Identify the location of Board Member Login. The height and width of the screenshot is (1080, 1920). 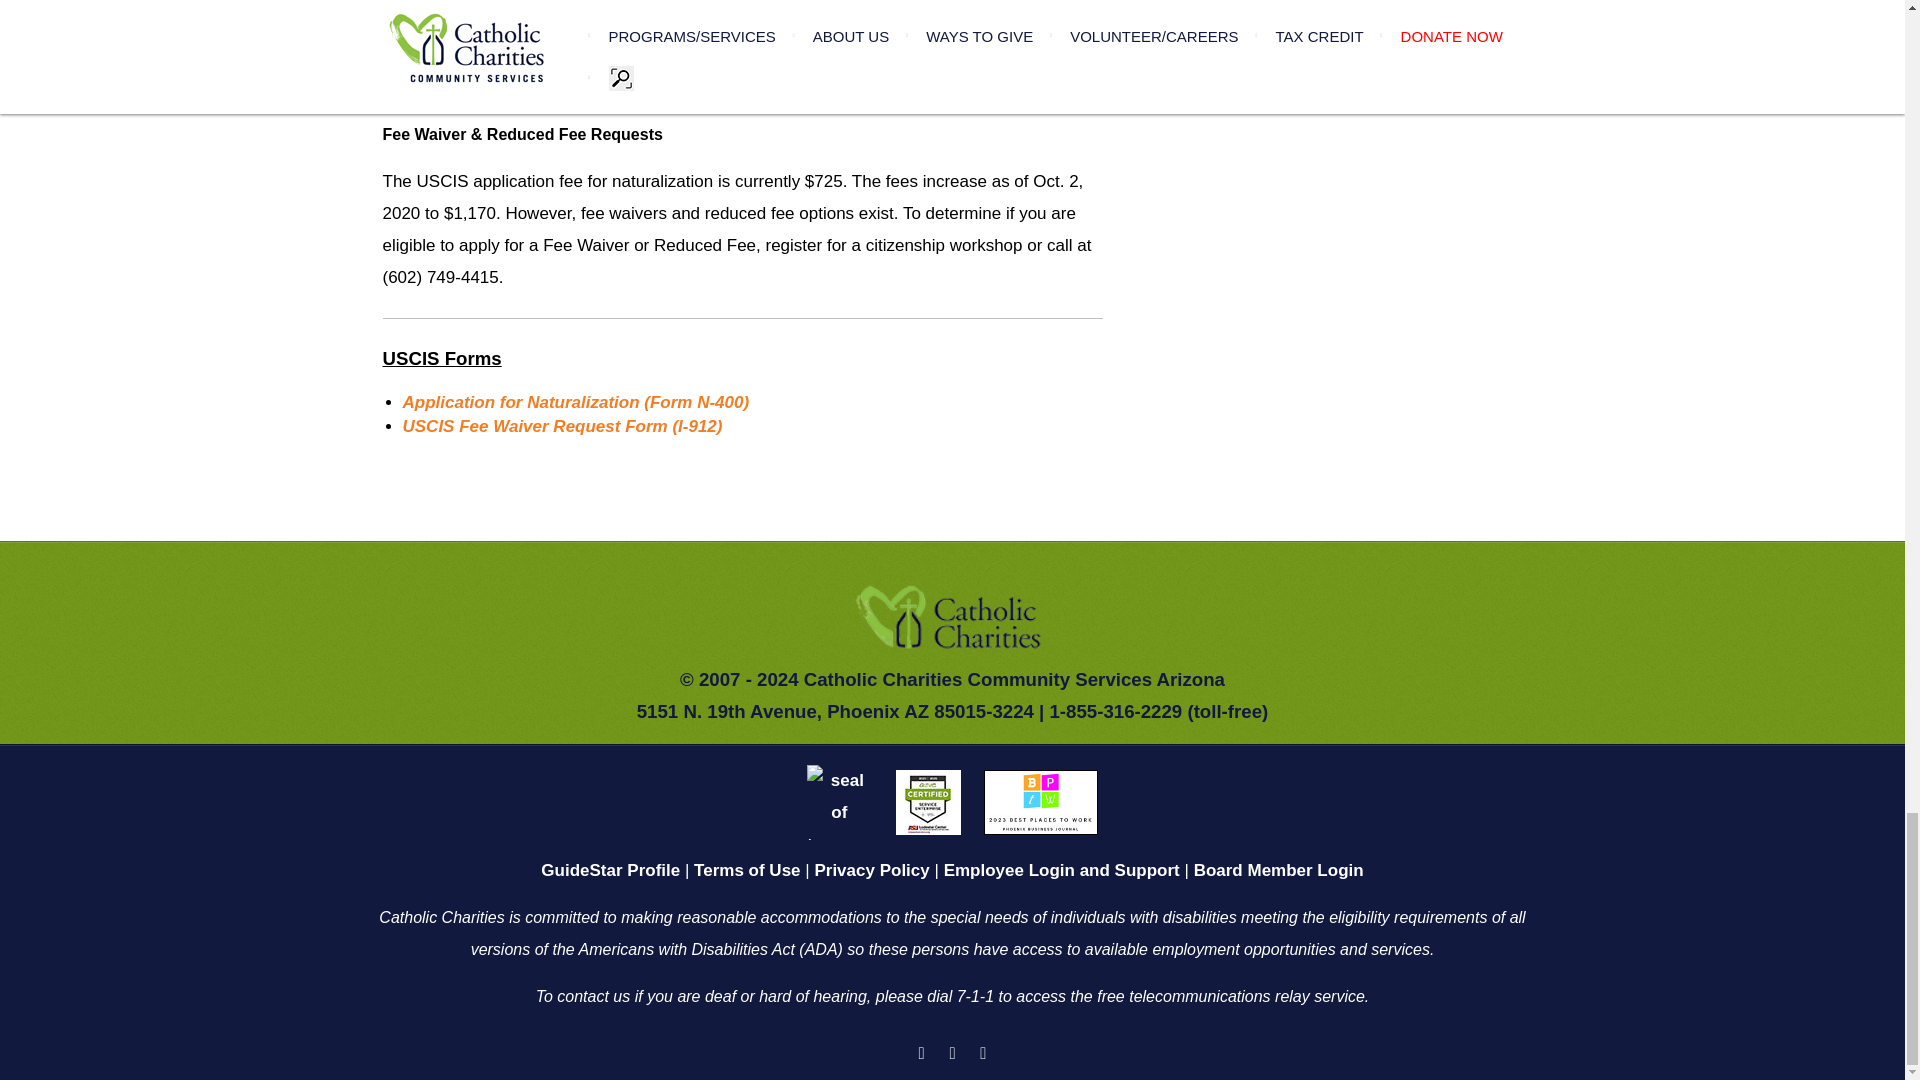
(1278, 870).